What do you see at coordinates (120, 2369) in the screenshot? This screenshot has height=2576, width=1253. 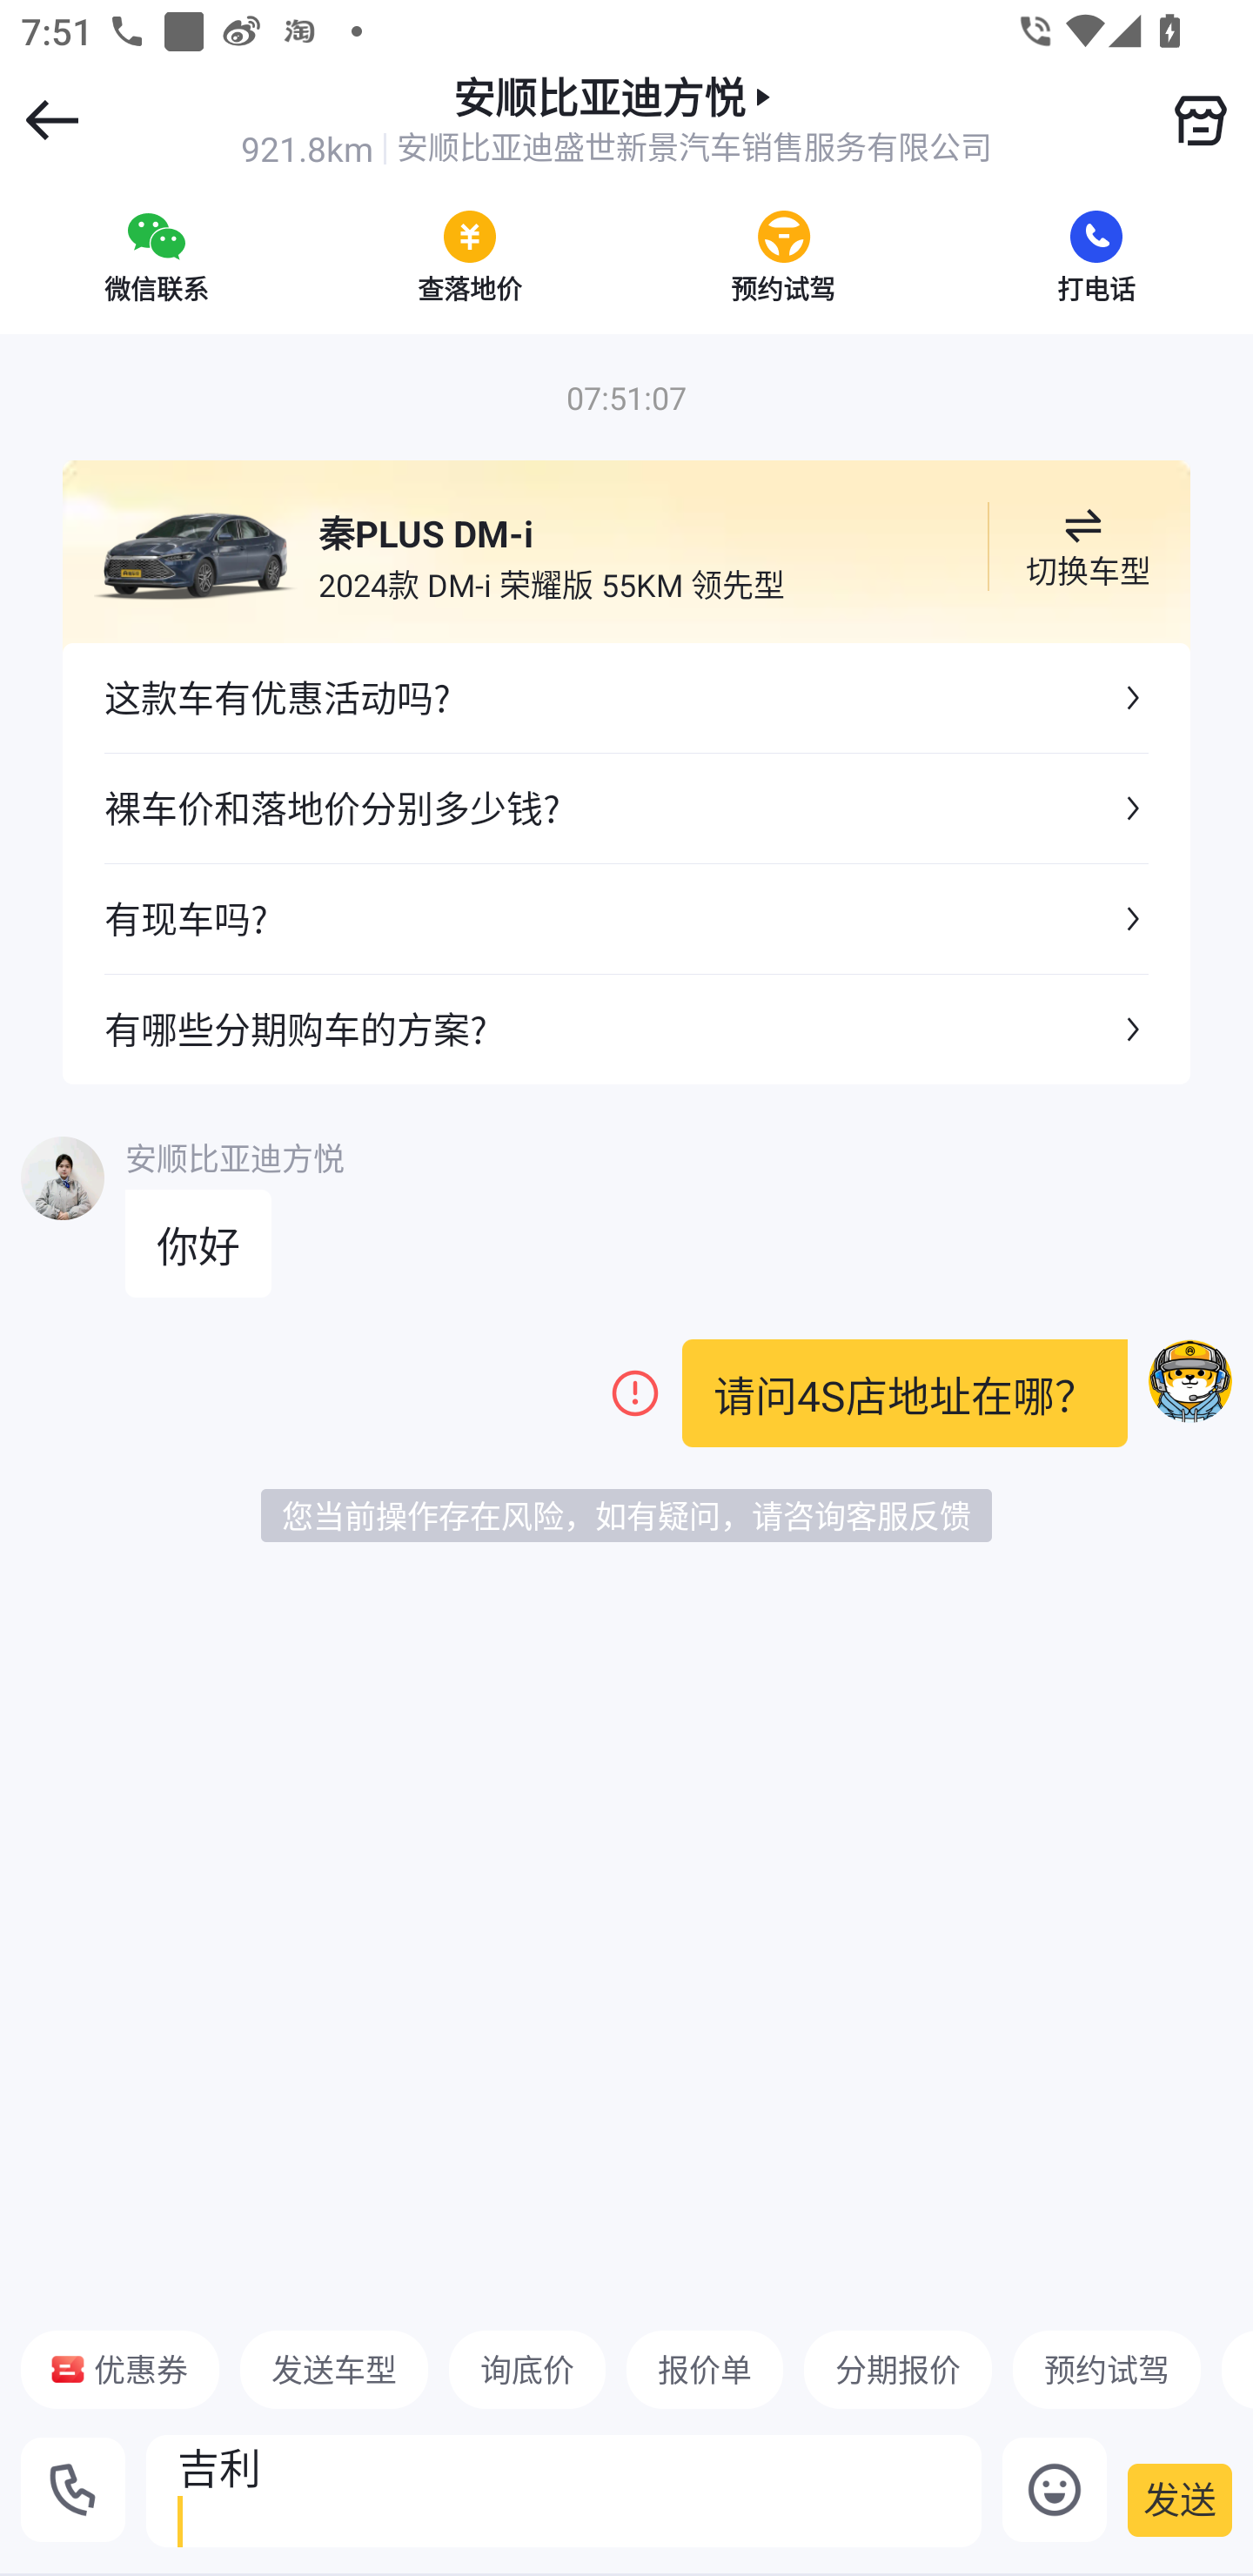 I see `优惠券` at bounding box center [120, 2369].